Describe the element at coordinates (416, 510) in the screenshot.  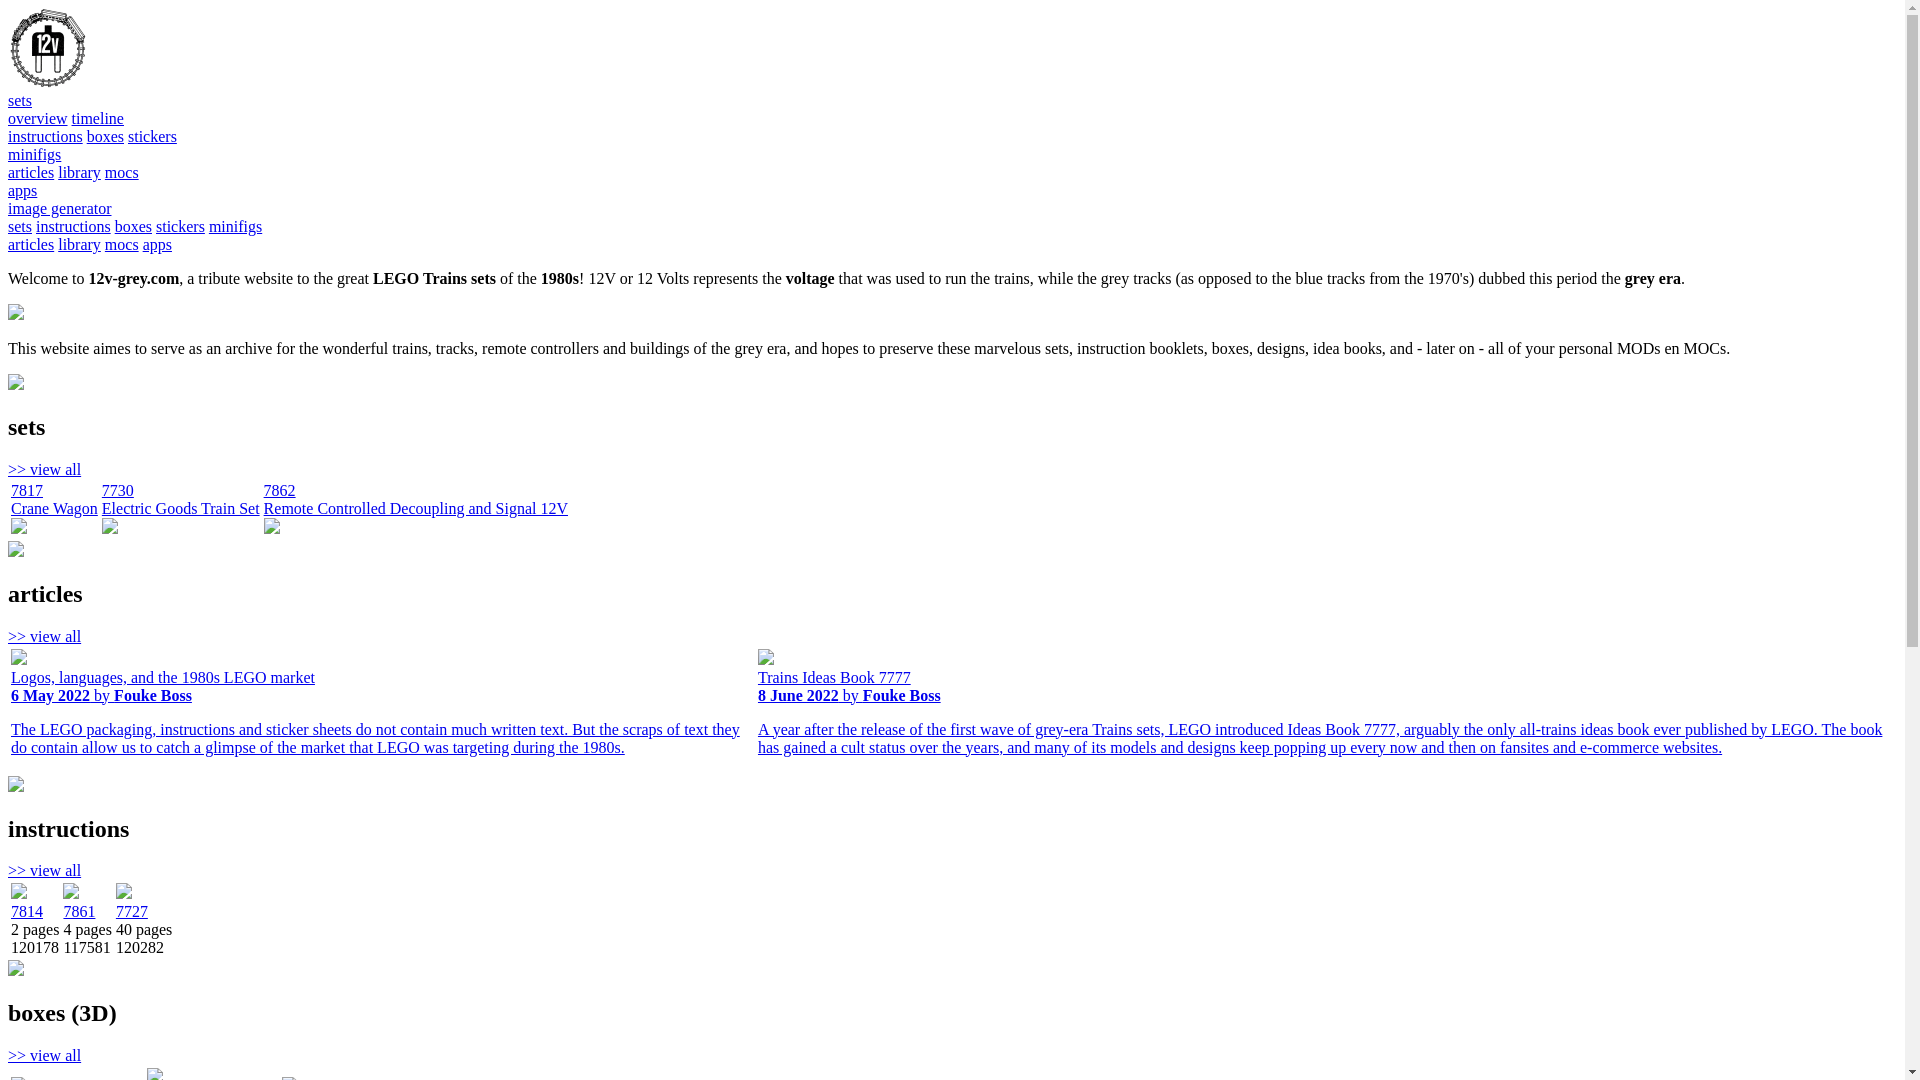
I see `7862
Remote Controlled Decoupling and Signal 12V` at that location.